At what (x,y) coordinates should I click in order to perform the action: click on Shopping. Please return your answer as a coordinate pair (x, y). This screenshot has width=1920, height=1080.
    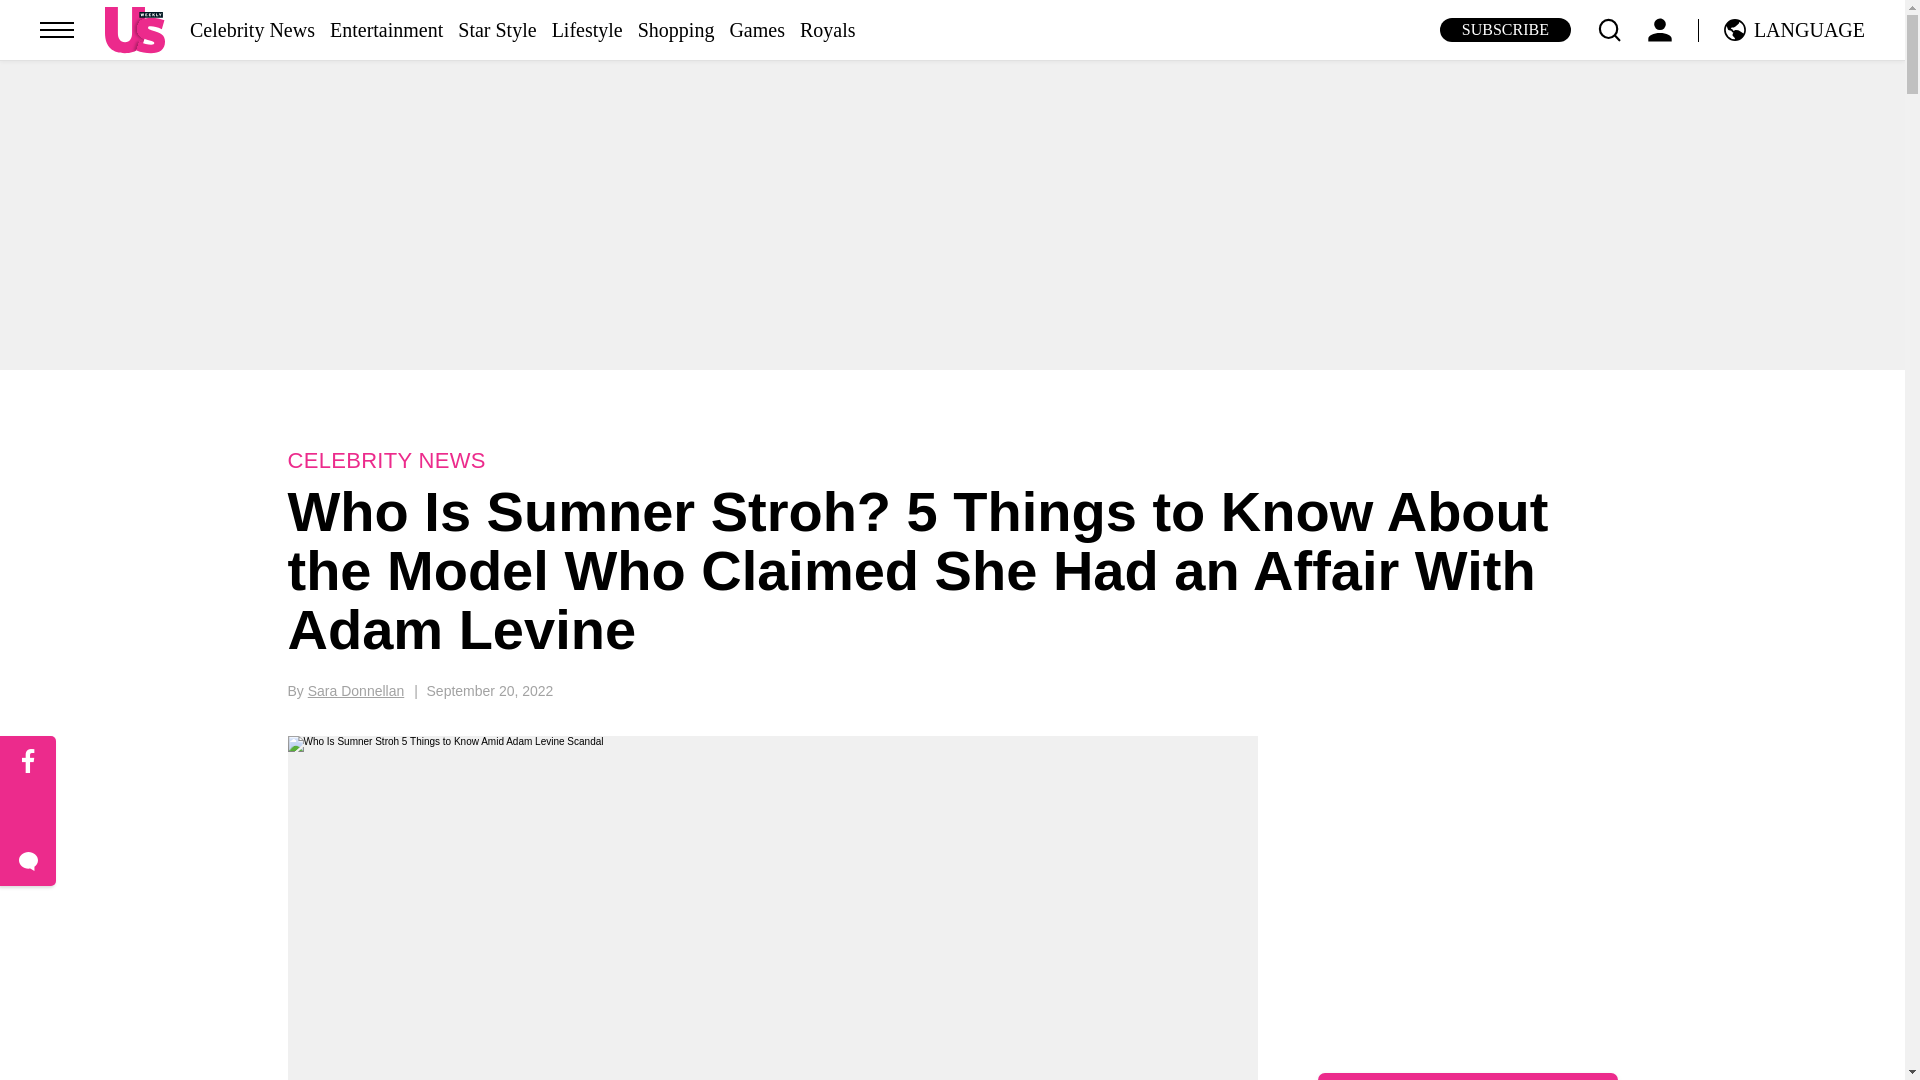
    Looking at the image, I should click on (676, 30).